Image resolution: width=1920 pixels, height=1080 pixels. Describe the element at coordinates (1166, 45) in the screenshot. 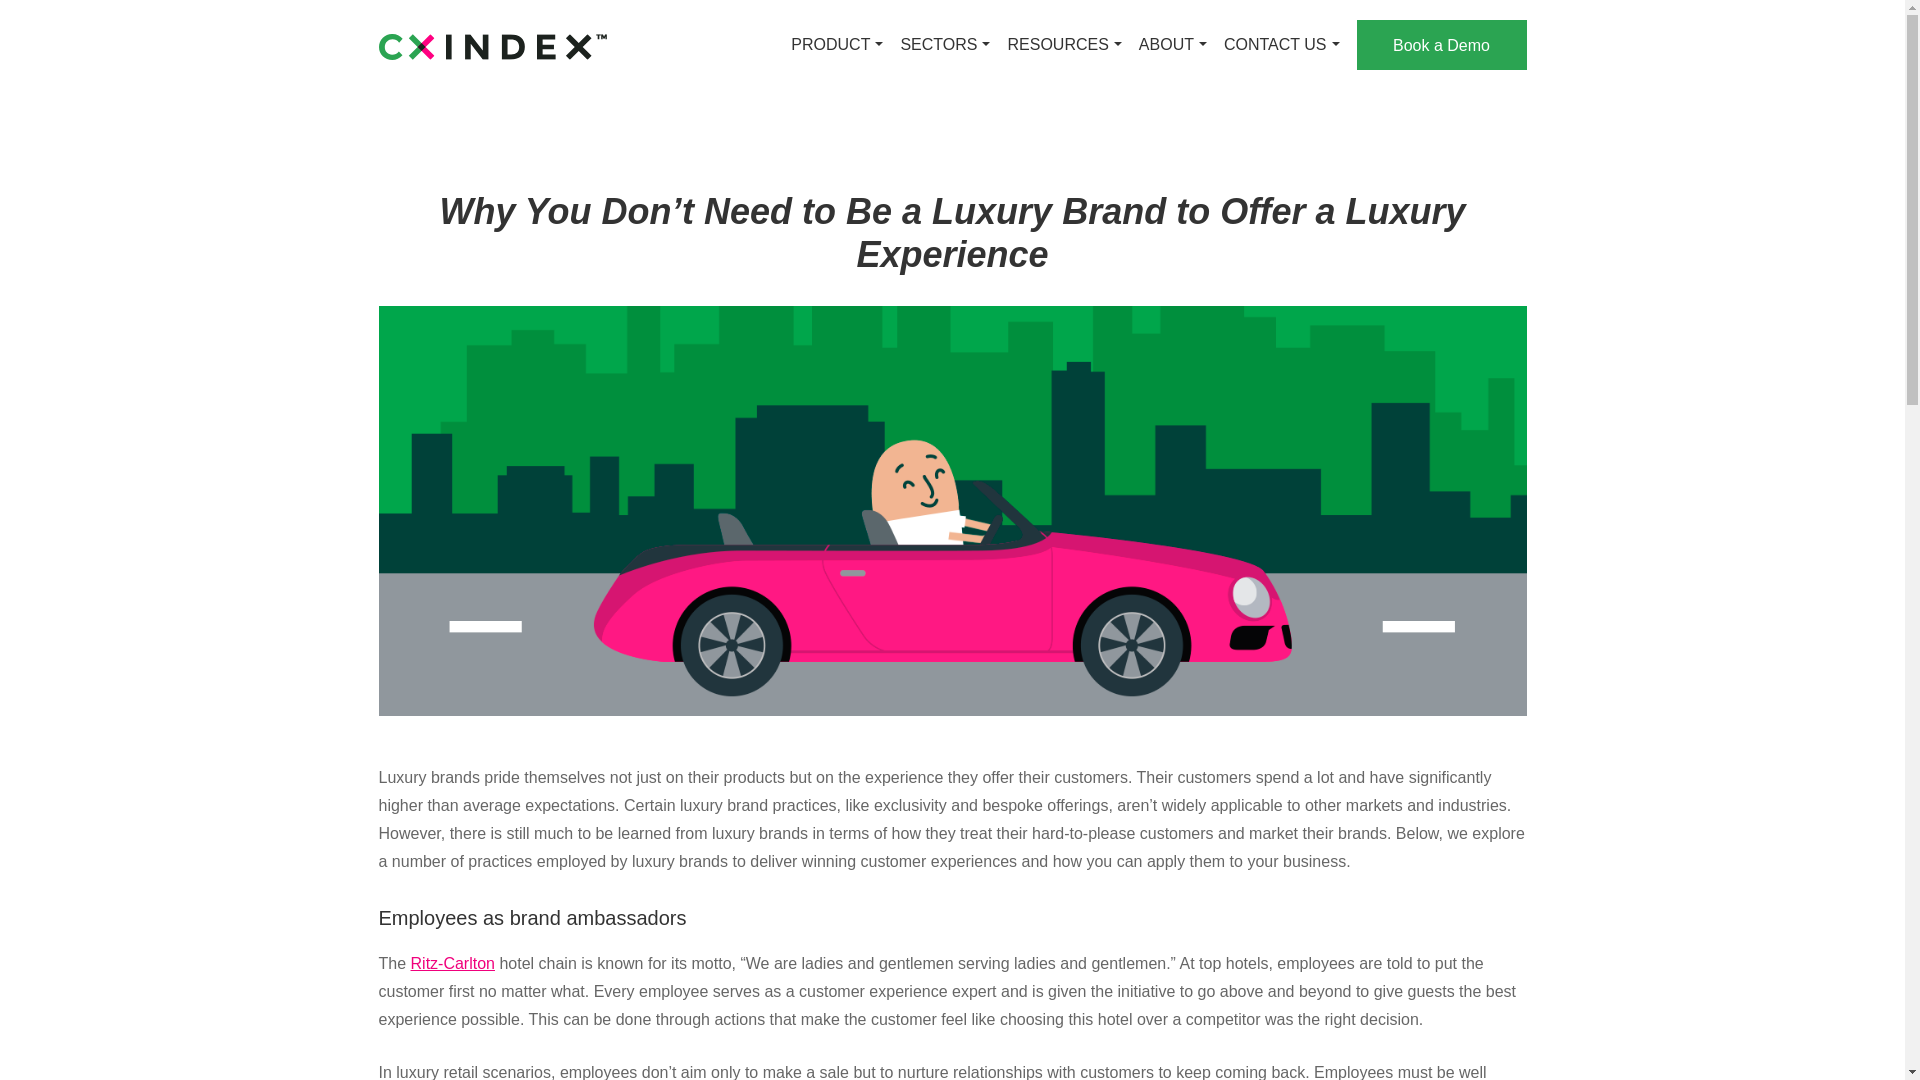

I see `ABOUT` at that location.